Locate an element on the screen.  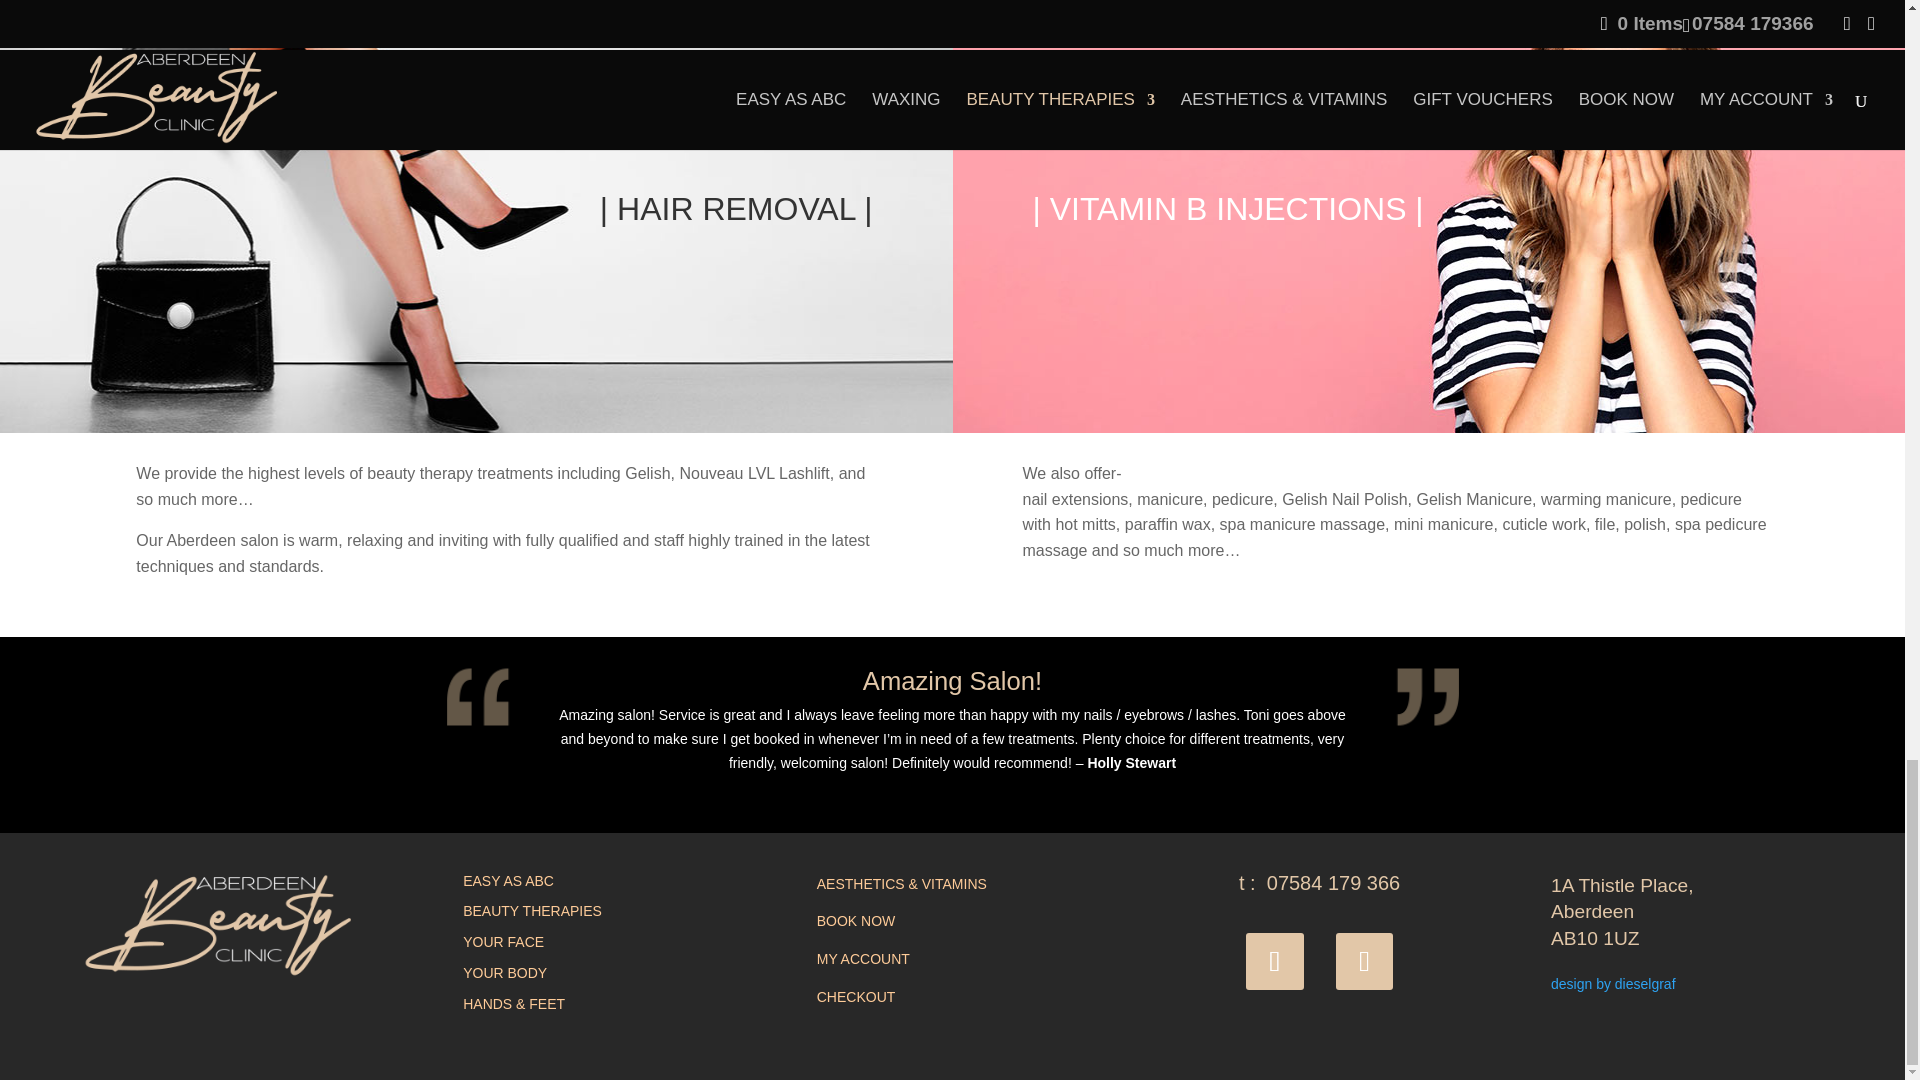
Follow on Facebook is located at coordinates (1274, 962).